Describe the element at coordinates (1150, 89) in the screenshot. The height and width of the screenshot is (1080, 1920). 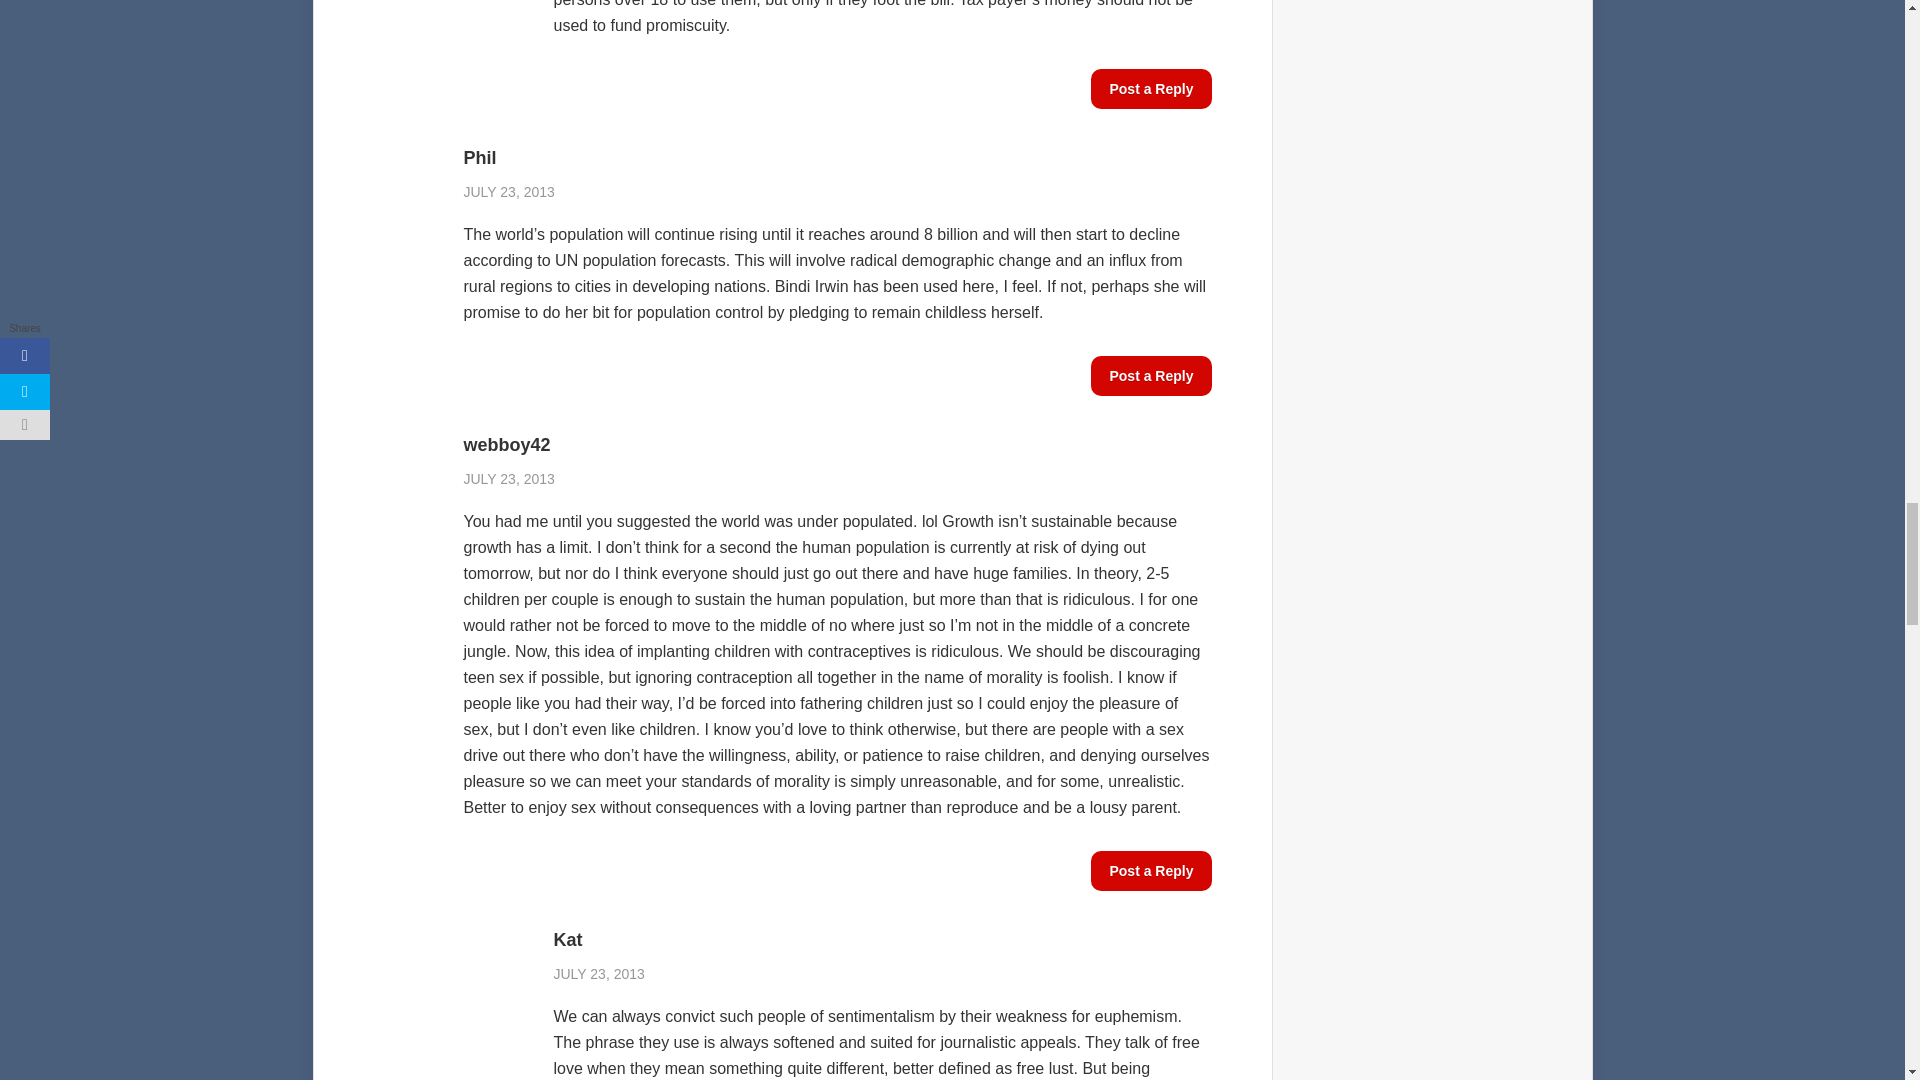
I see `Post a Reply` at that location.